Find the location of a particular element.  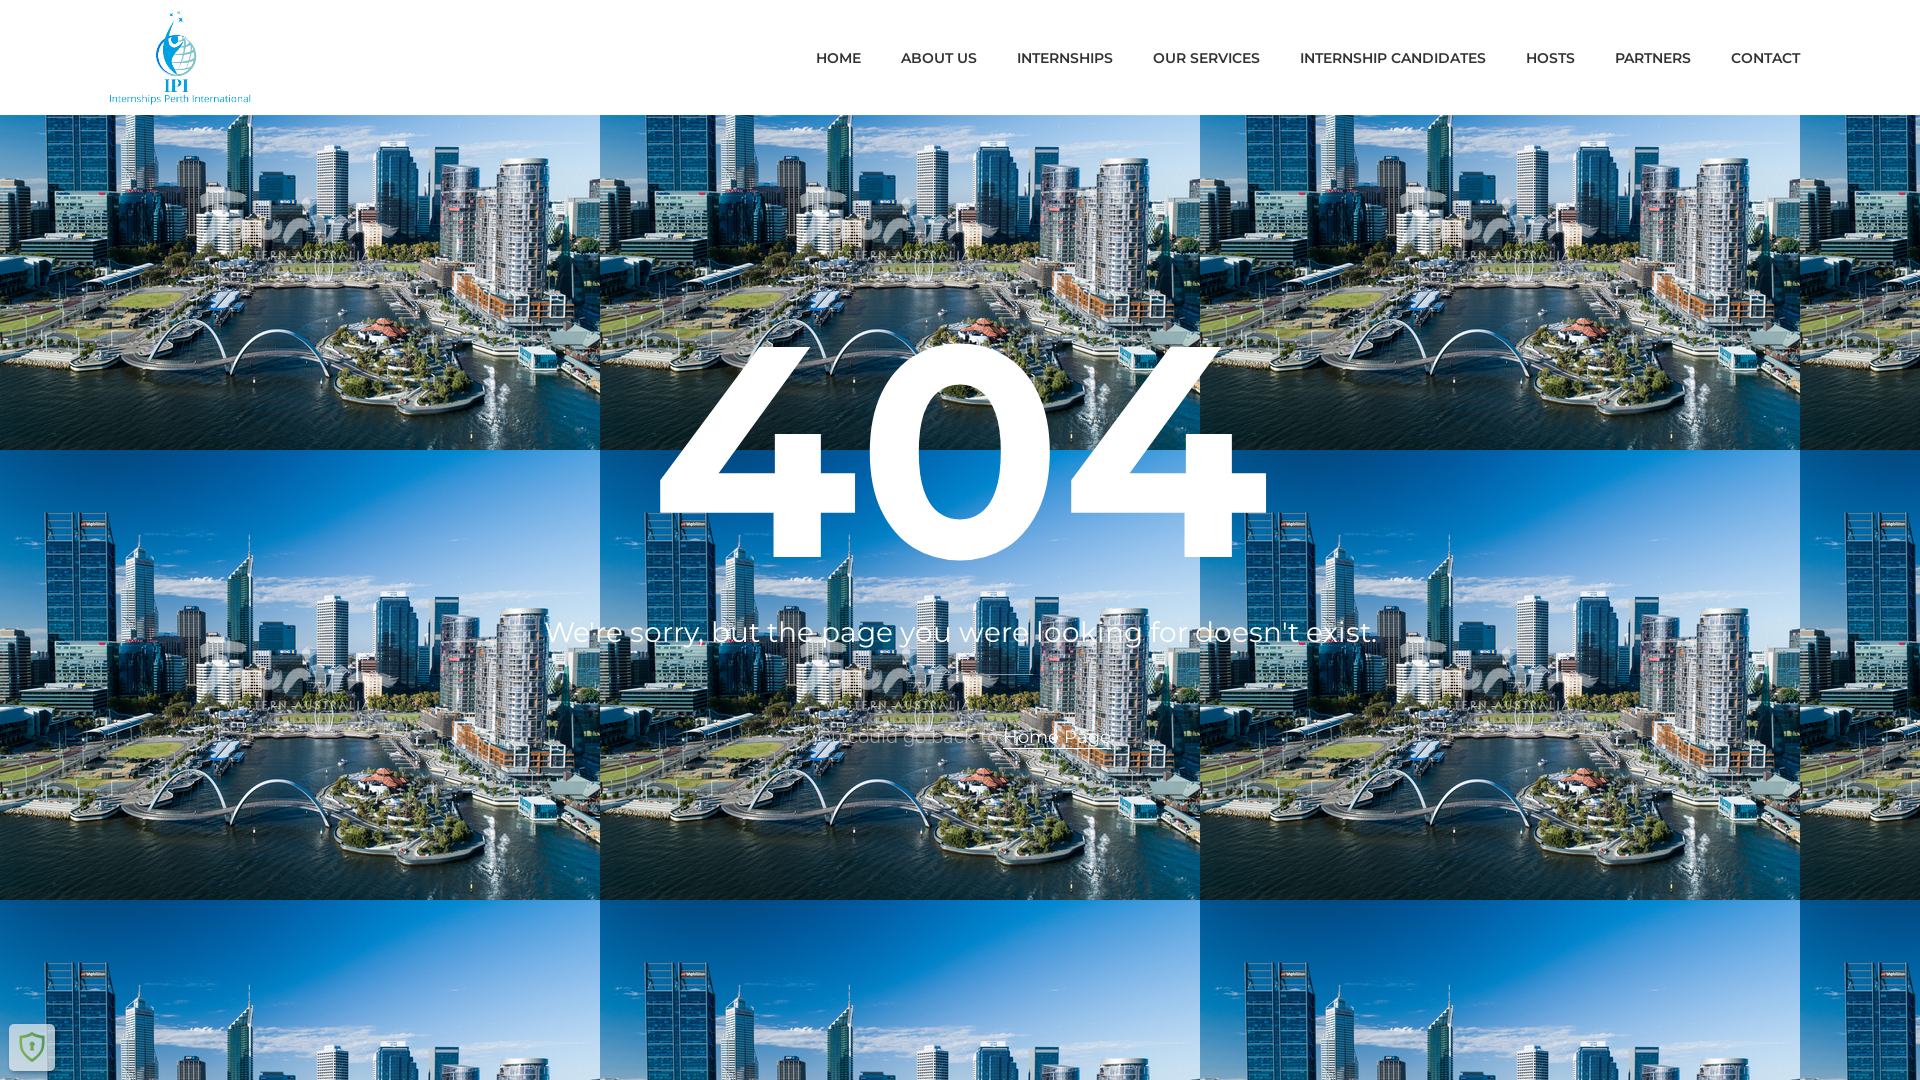

INTERNSHIP CANDIDATES is located at coordinates (1393, 57).